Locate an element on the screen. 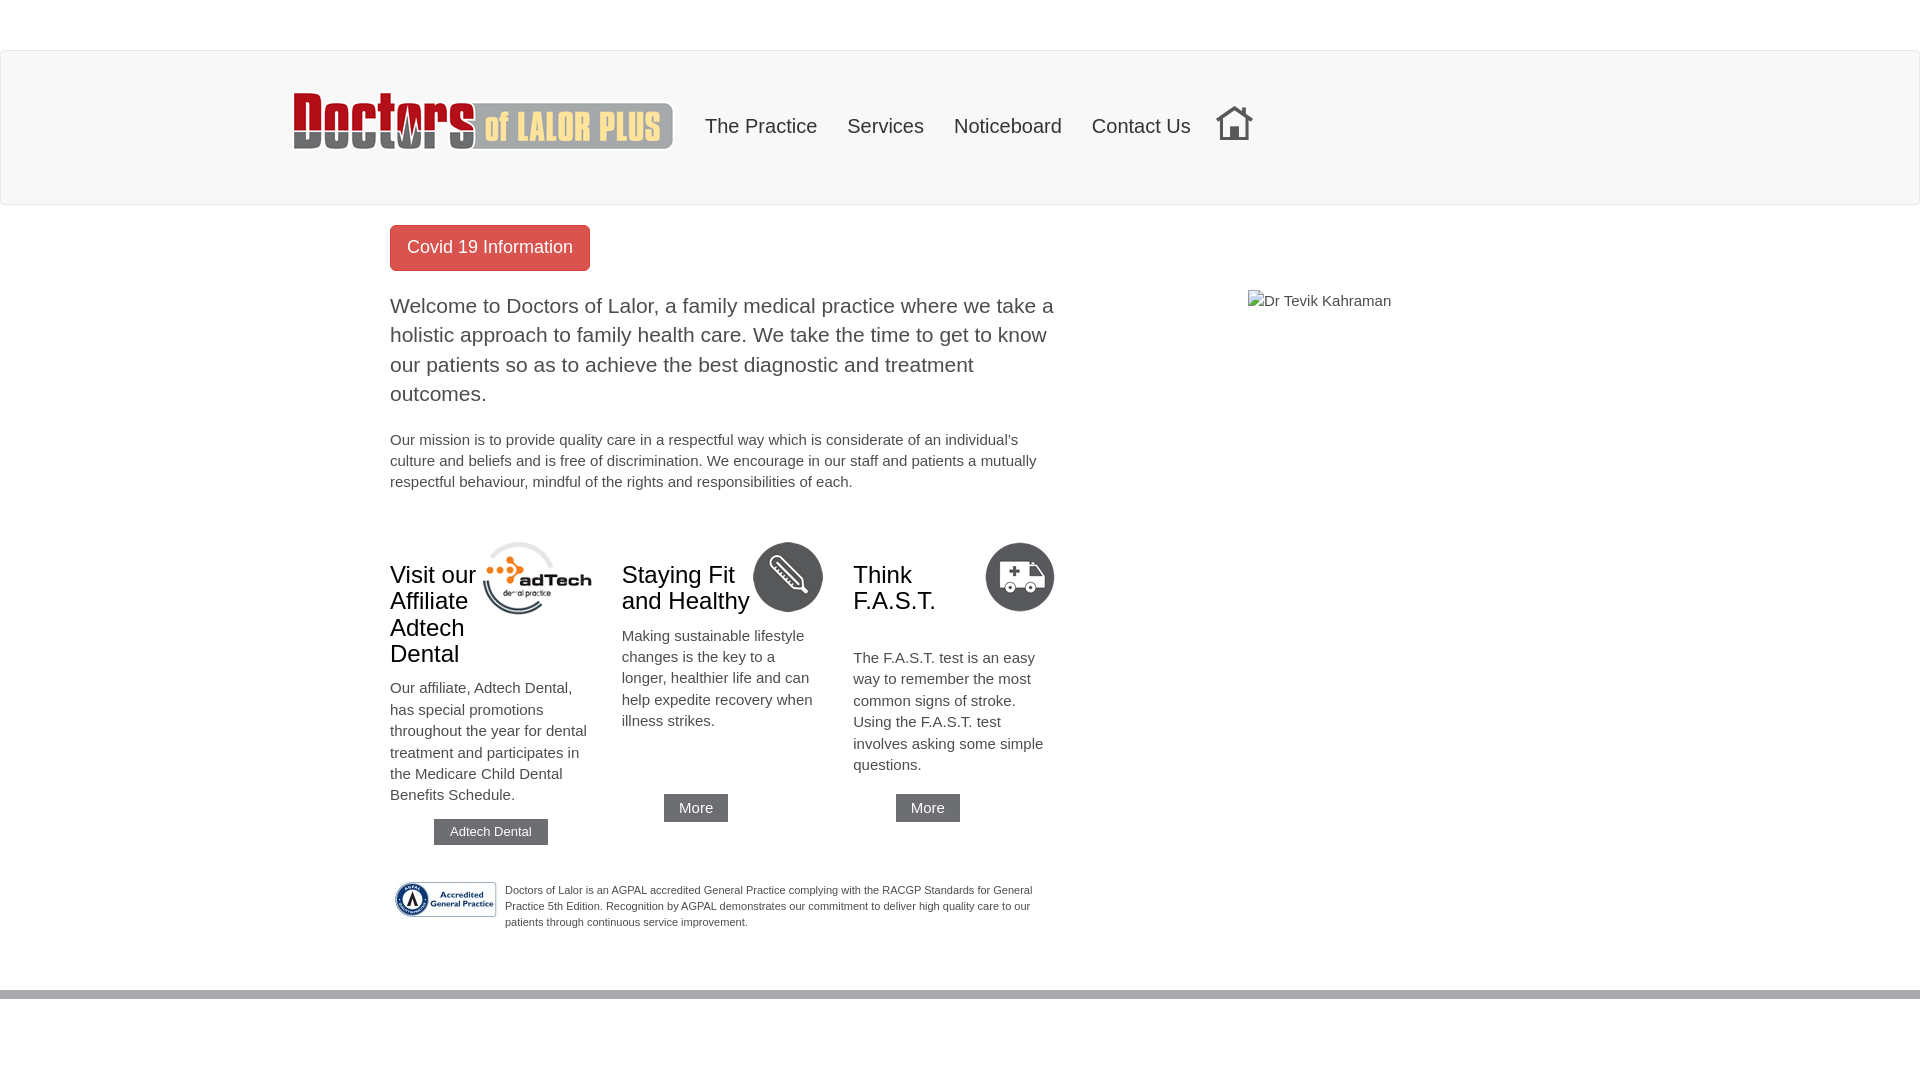  More is located at coordinates (928, 808).